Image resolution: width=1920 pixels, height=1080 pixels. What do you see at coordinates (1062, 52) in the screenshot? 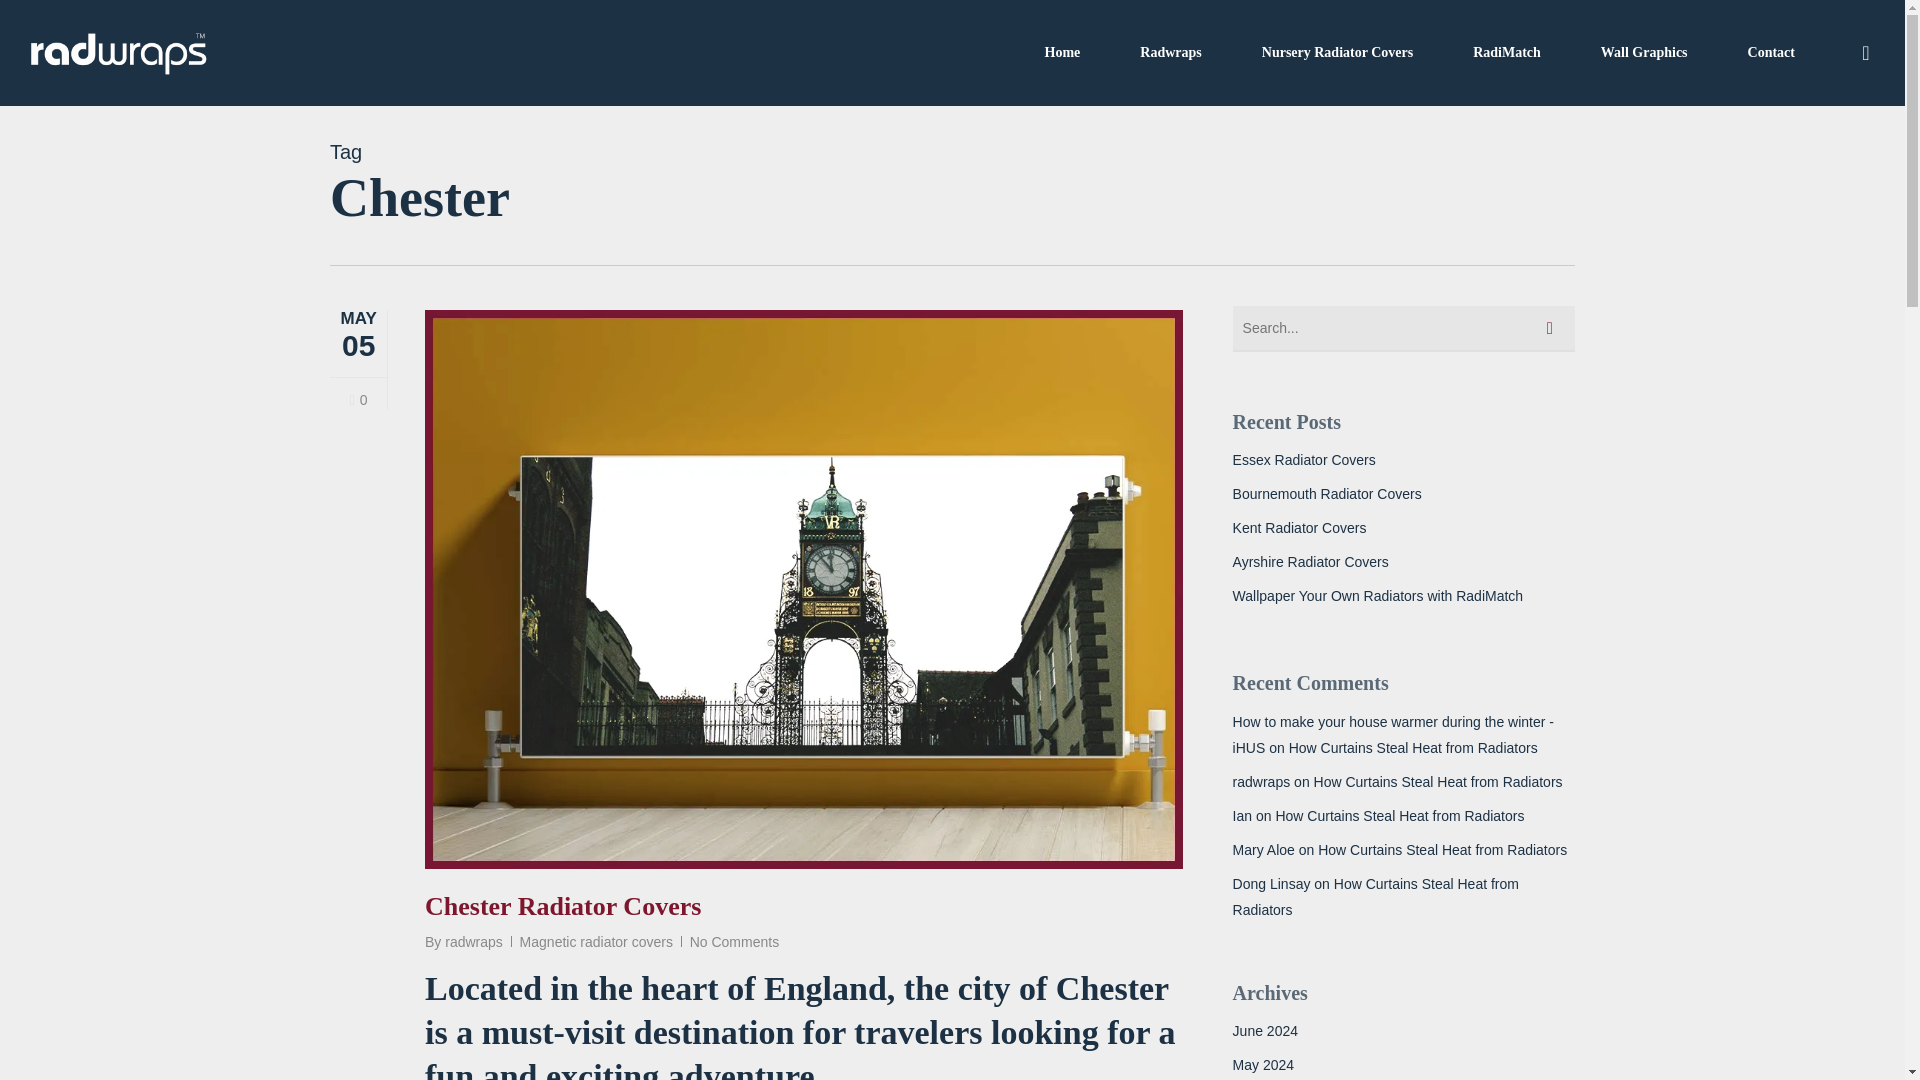
I see `Home` at bounding box center [1062, 52].